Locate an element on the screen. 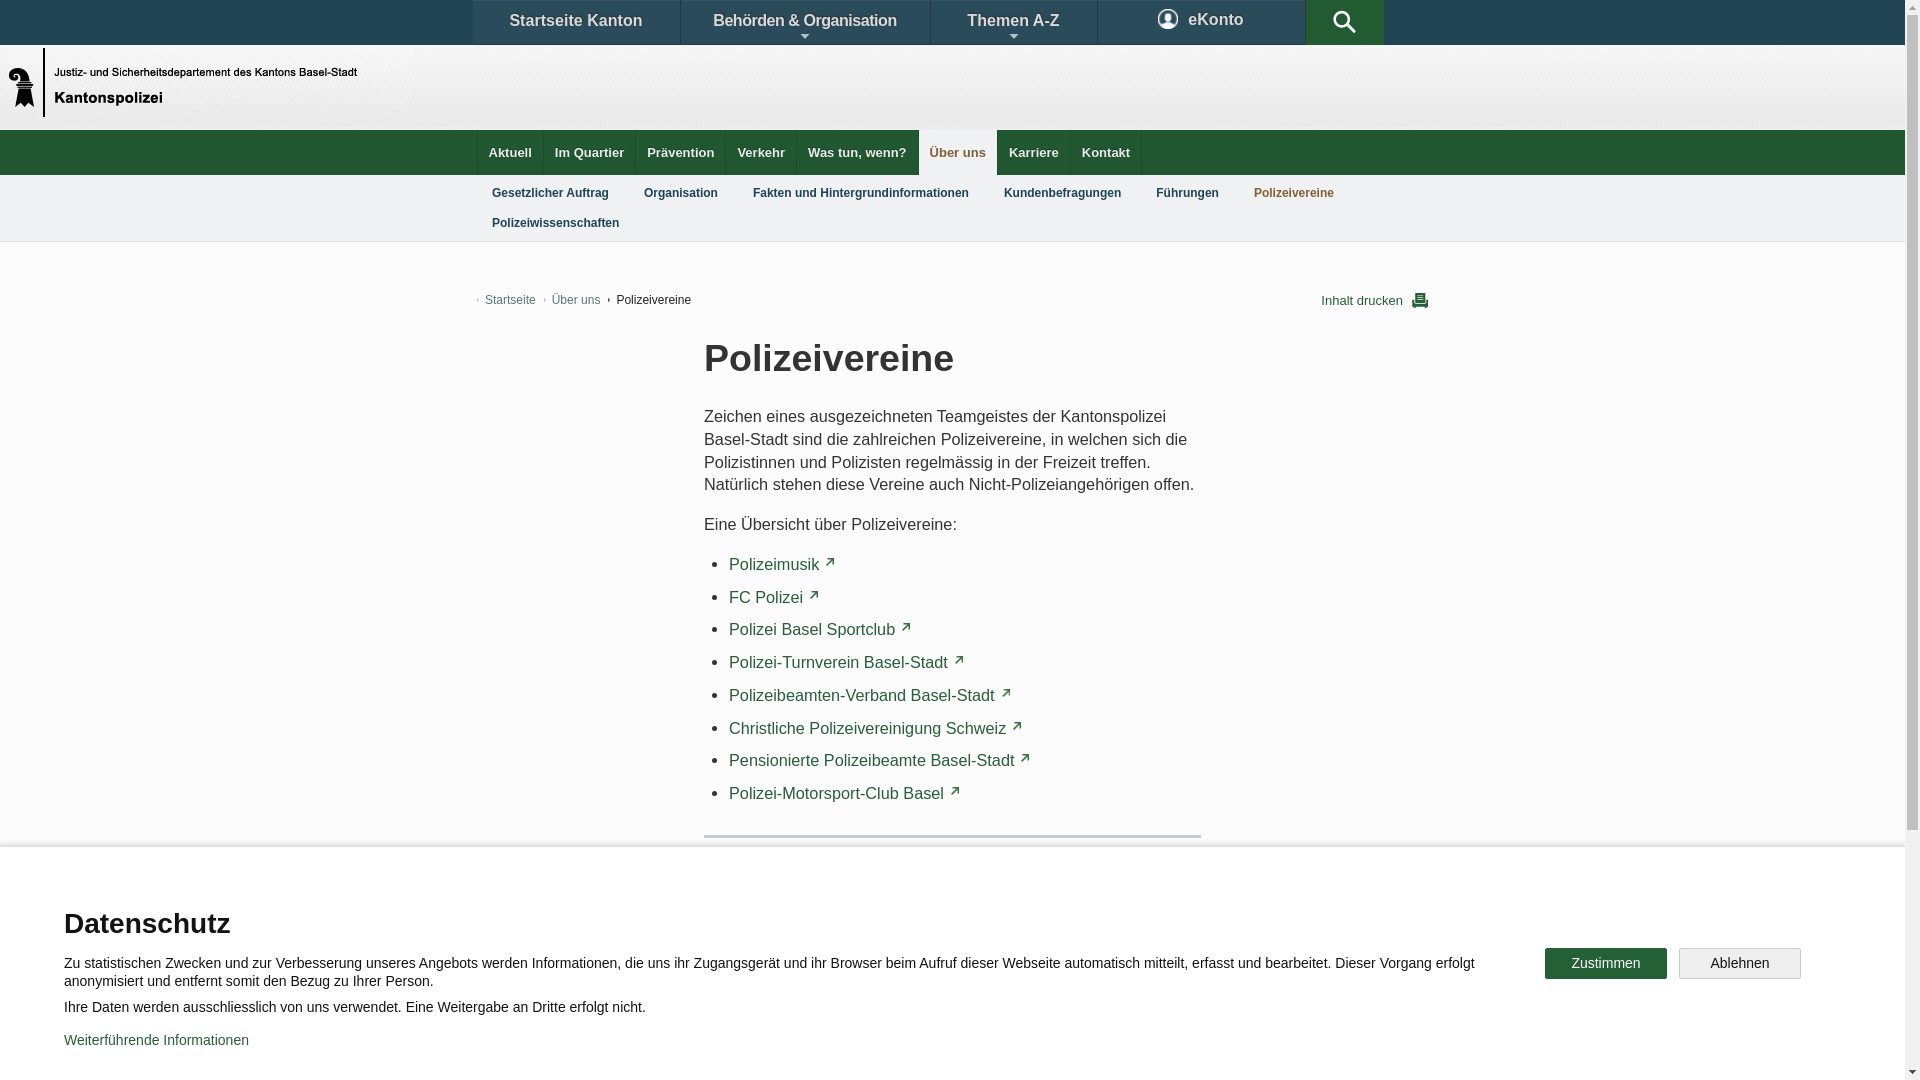 This screenshot has height=1080, width=1920. Inhalt drucken is located at coordinates (1374, 300).